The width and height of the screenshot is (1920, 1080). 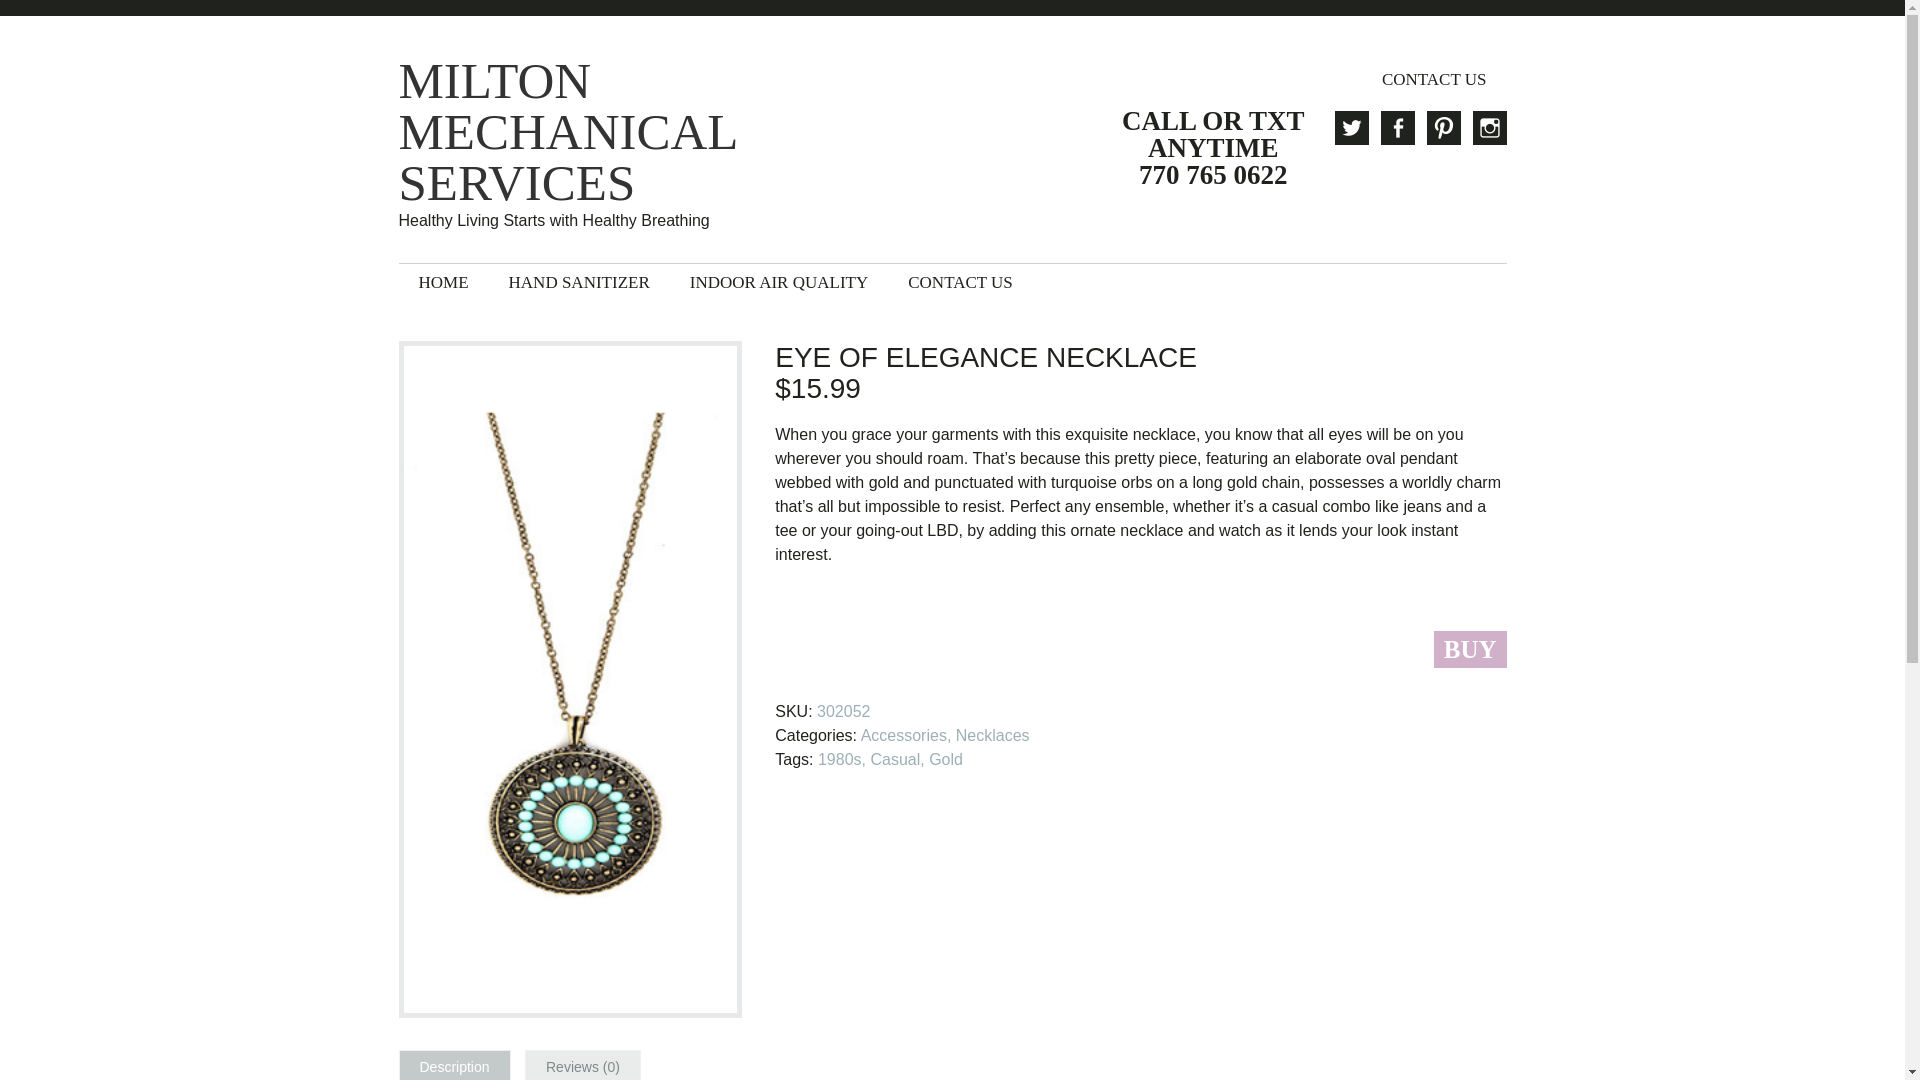 I want to click on Necklaces, so click(x=992, y=735).